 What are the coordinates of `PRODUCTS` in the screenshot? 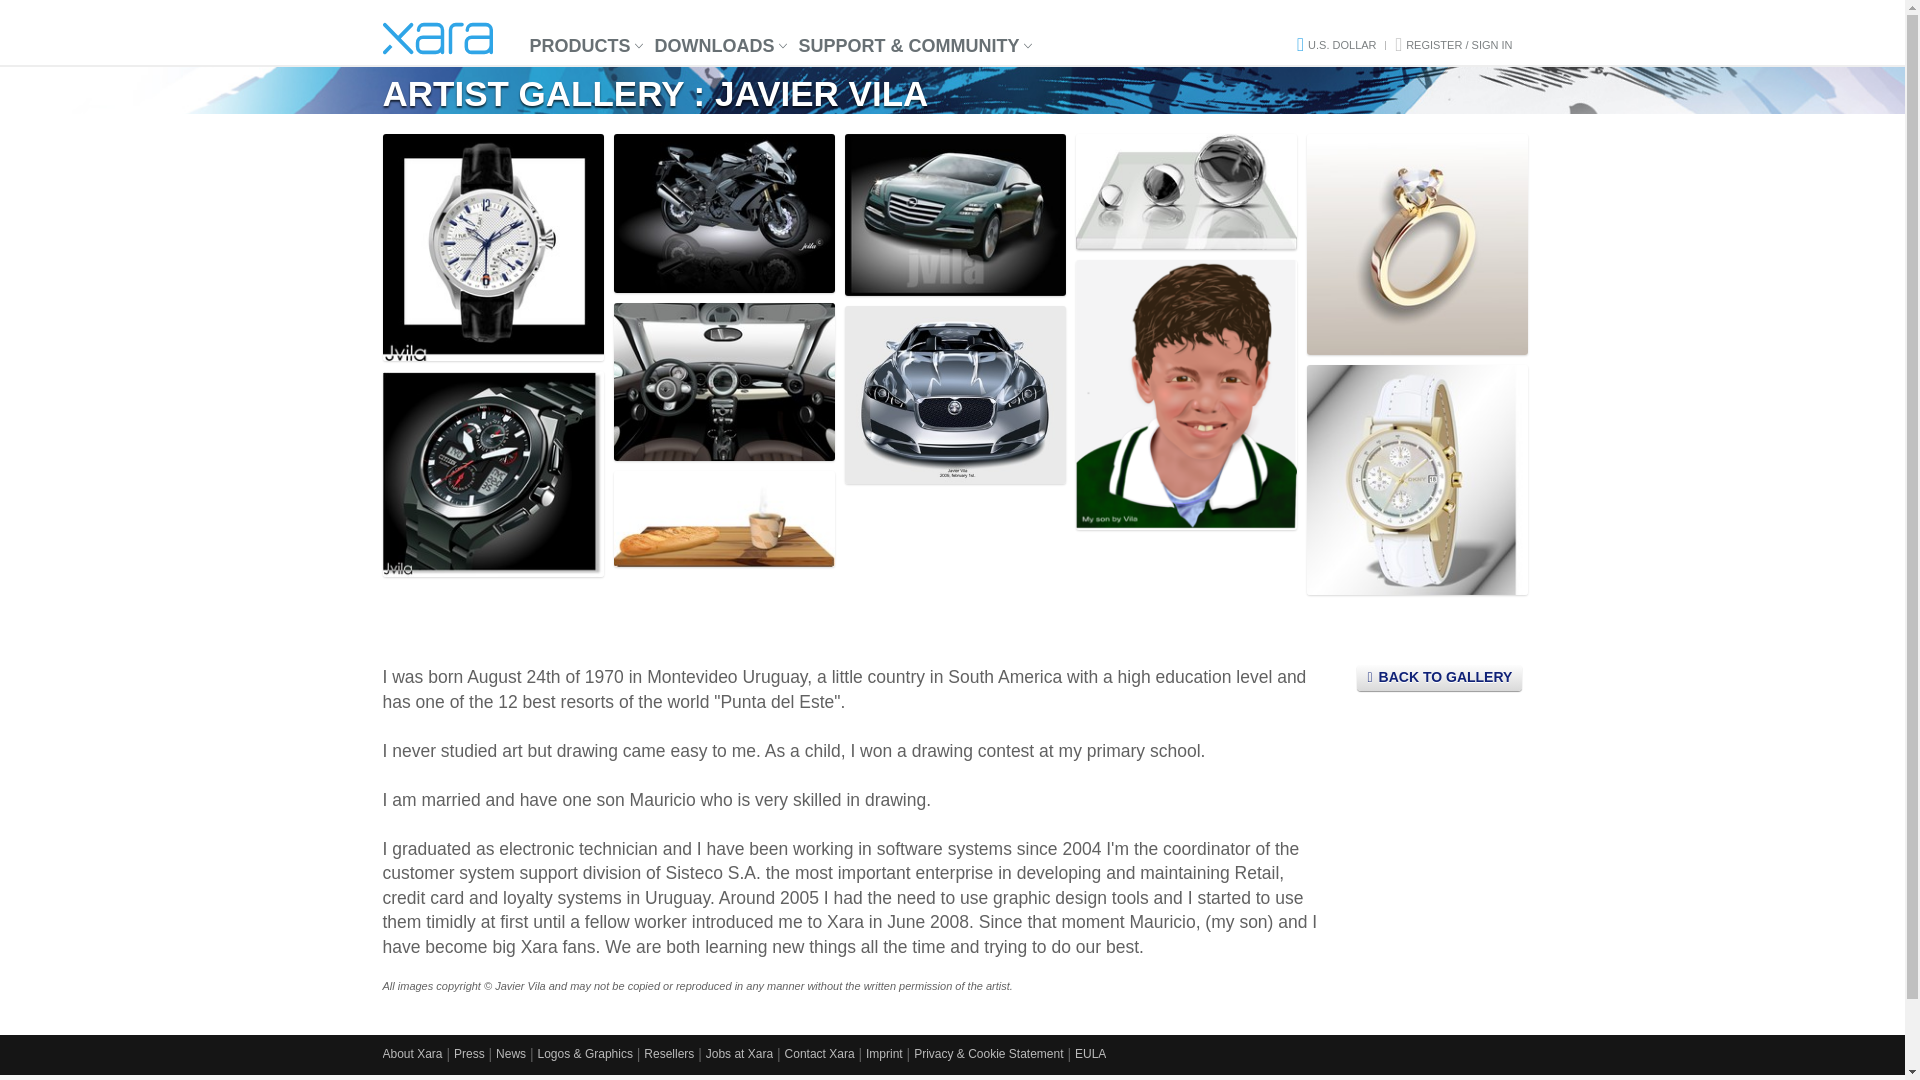 It's located at (580, 46).